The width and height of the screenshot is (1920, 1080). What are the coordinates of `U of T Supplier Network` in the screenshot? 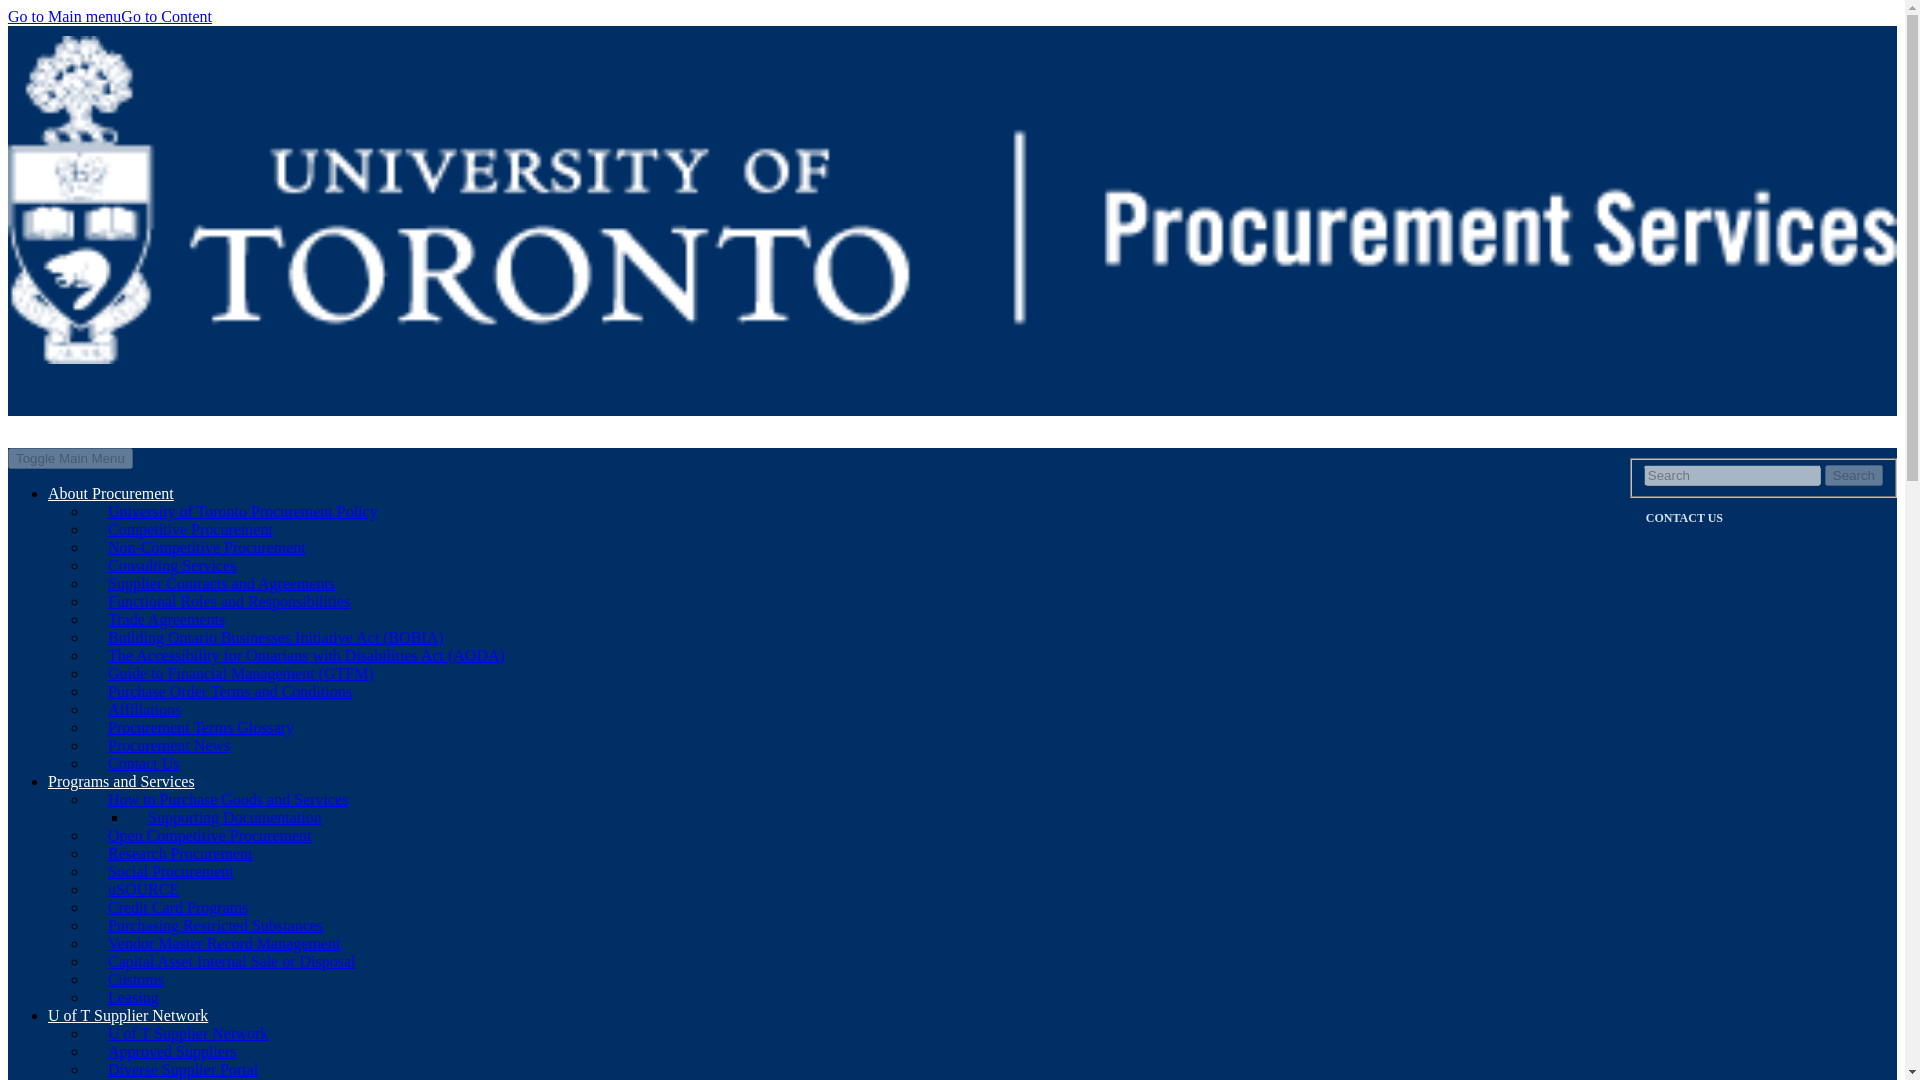 It's located at (128, 1014).